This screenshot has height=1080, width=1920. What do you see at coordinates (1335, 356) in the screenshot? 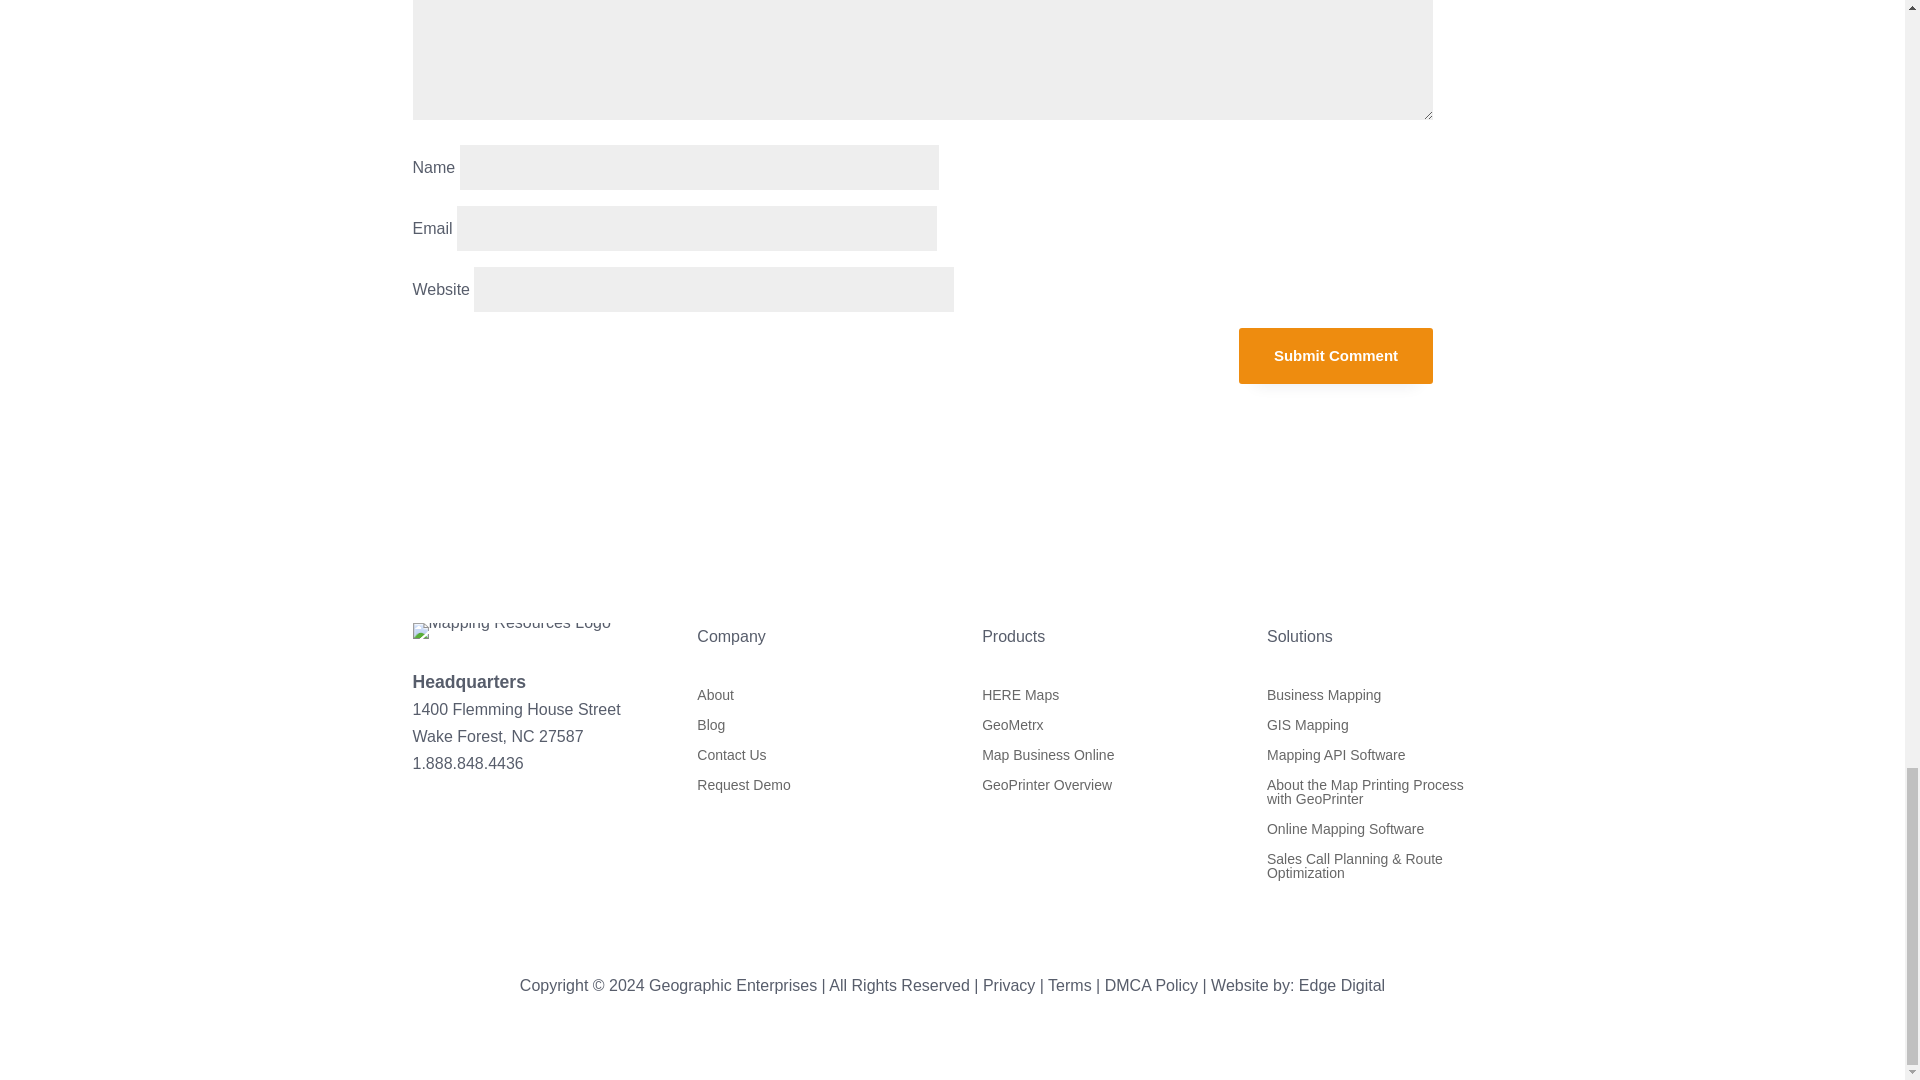
I see `Submit Comment` at bounding box center [1335, 356].